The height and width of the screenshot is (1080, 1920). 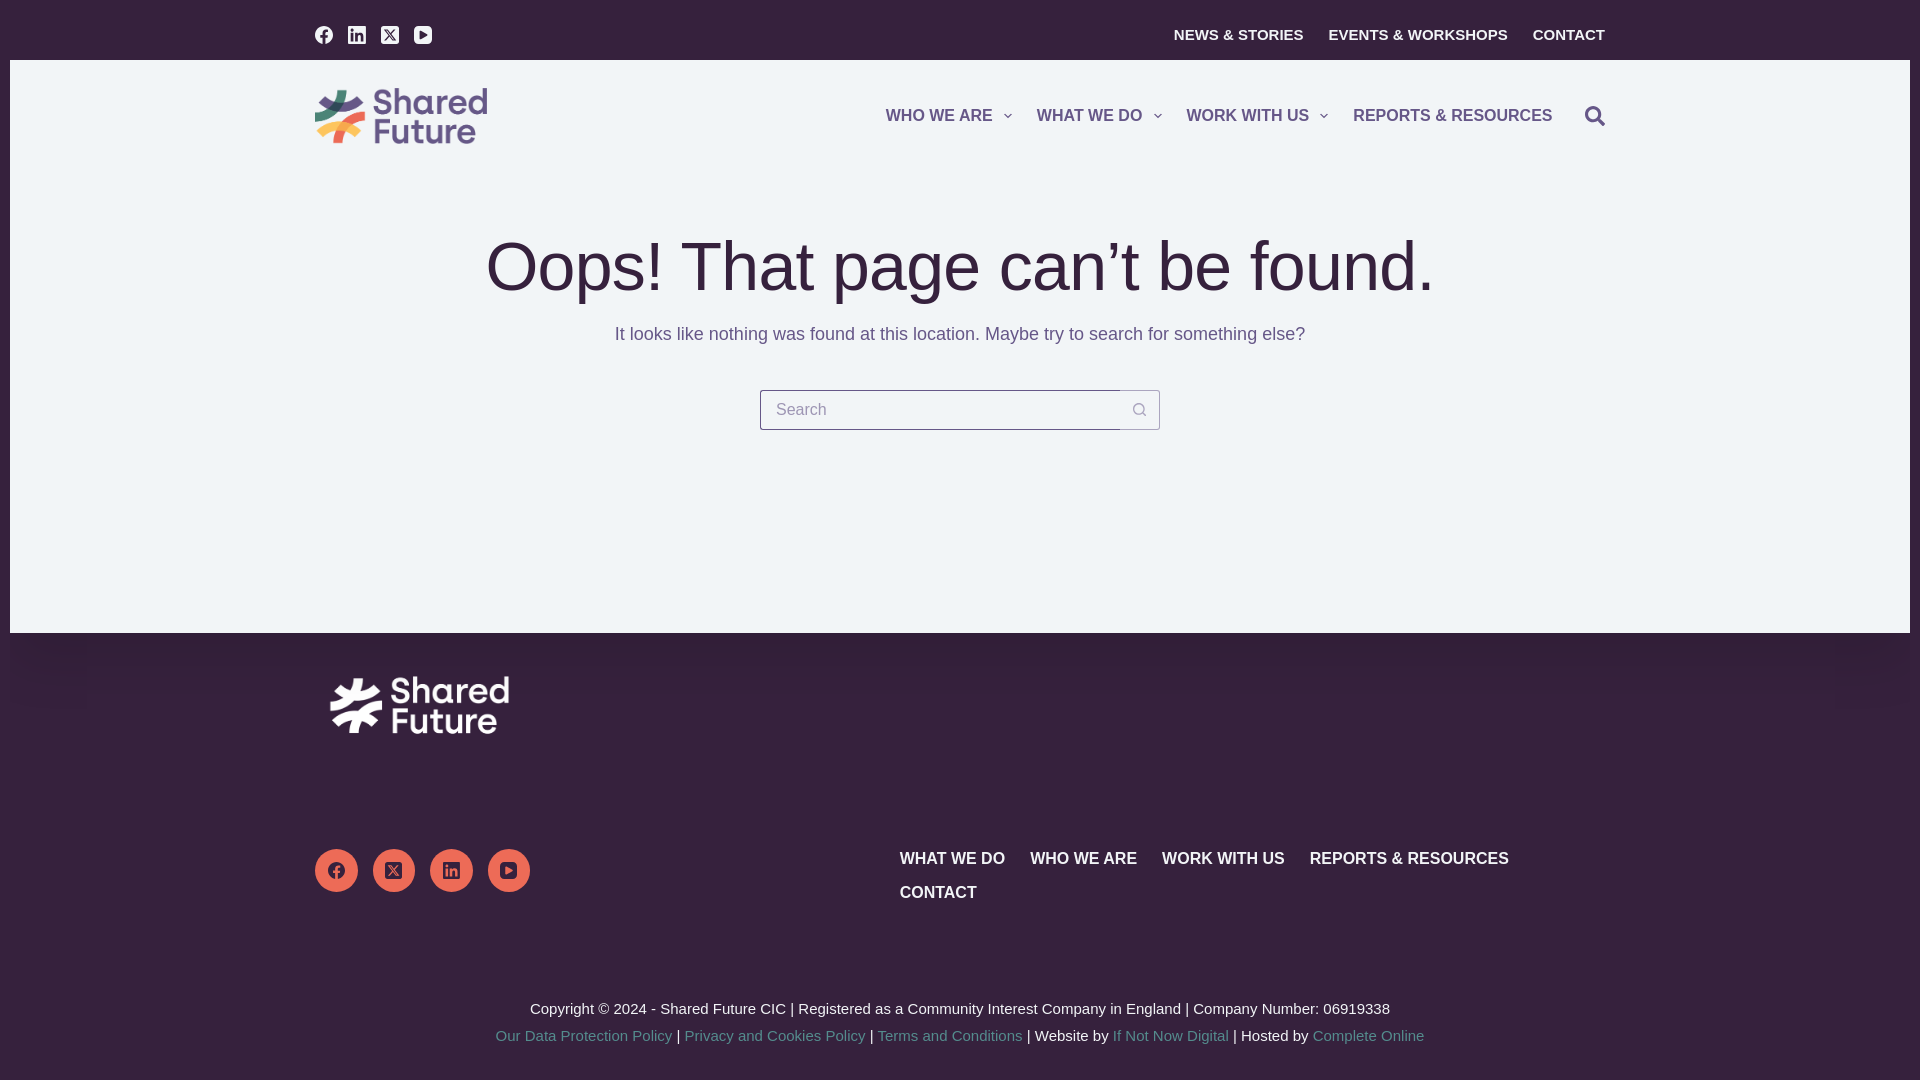 I want to click on WHO WE ARE, so click(x=948, y=116).